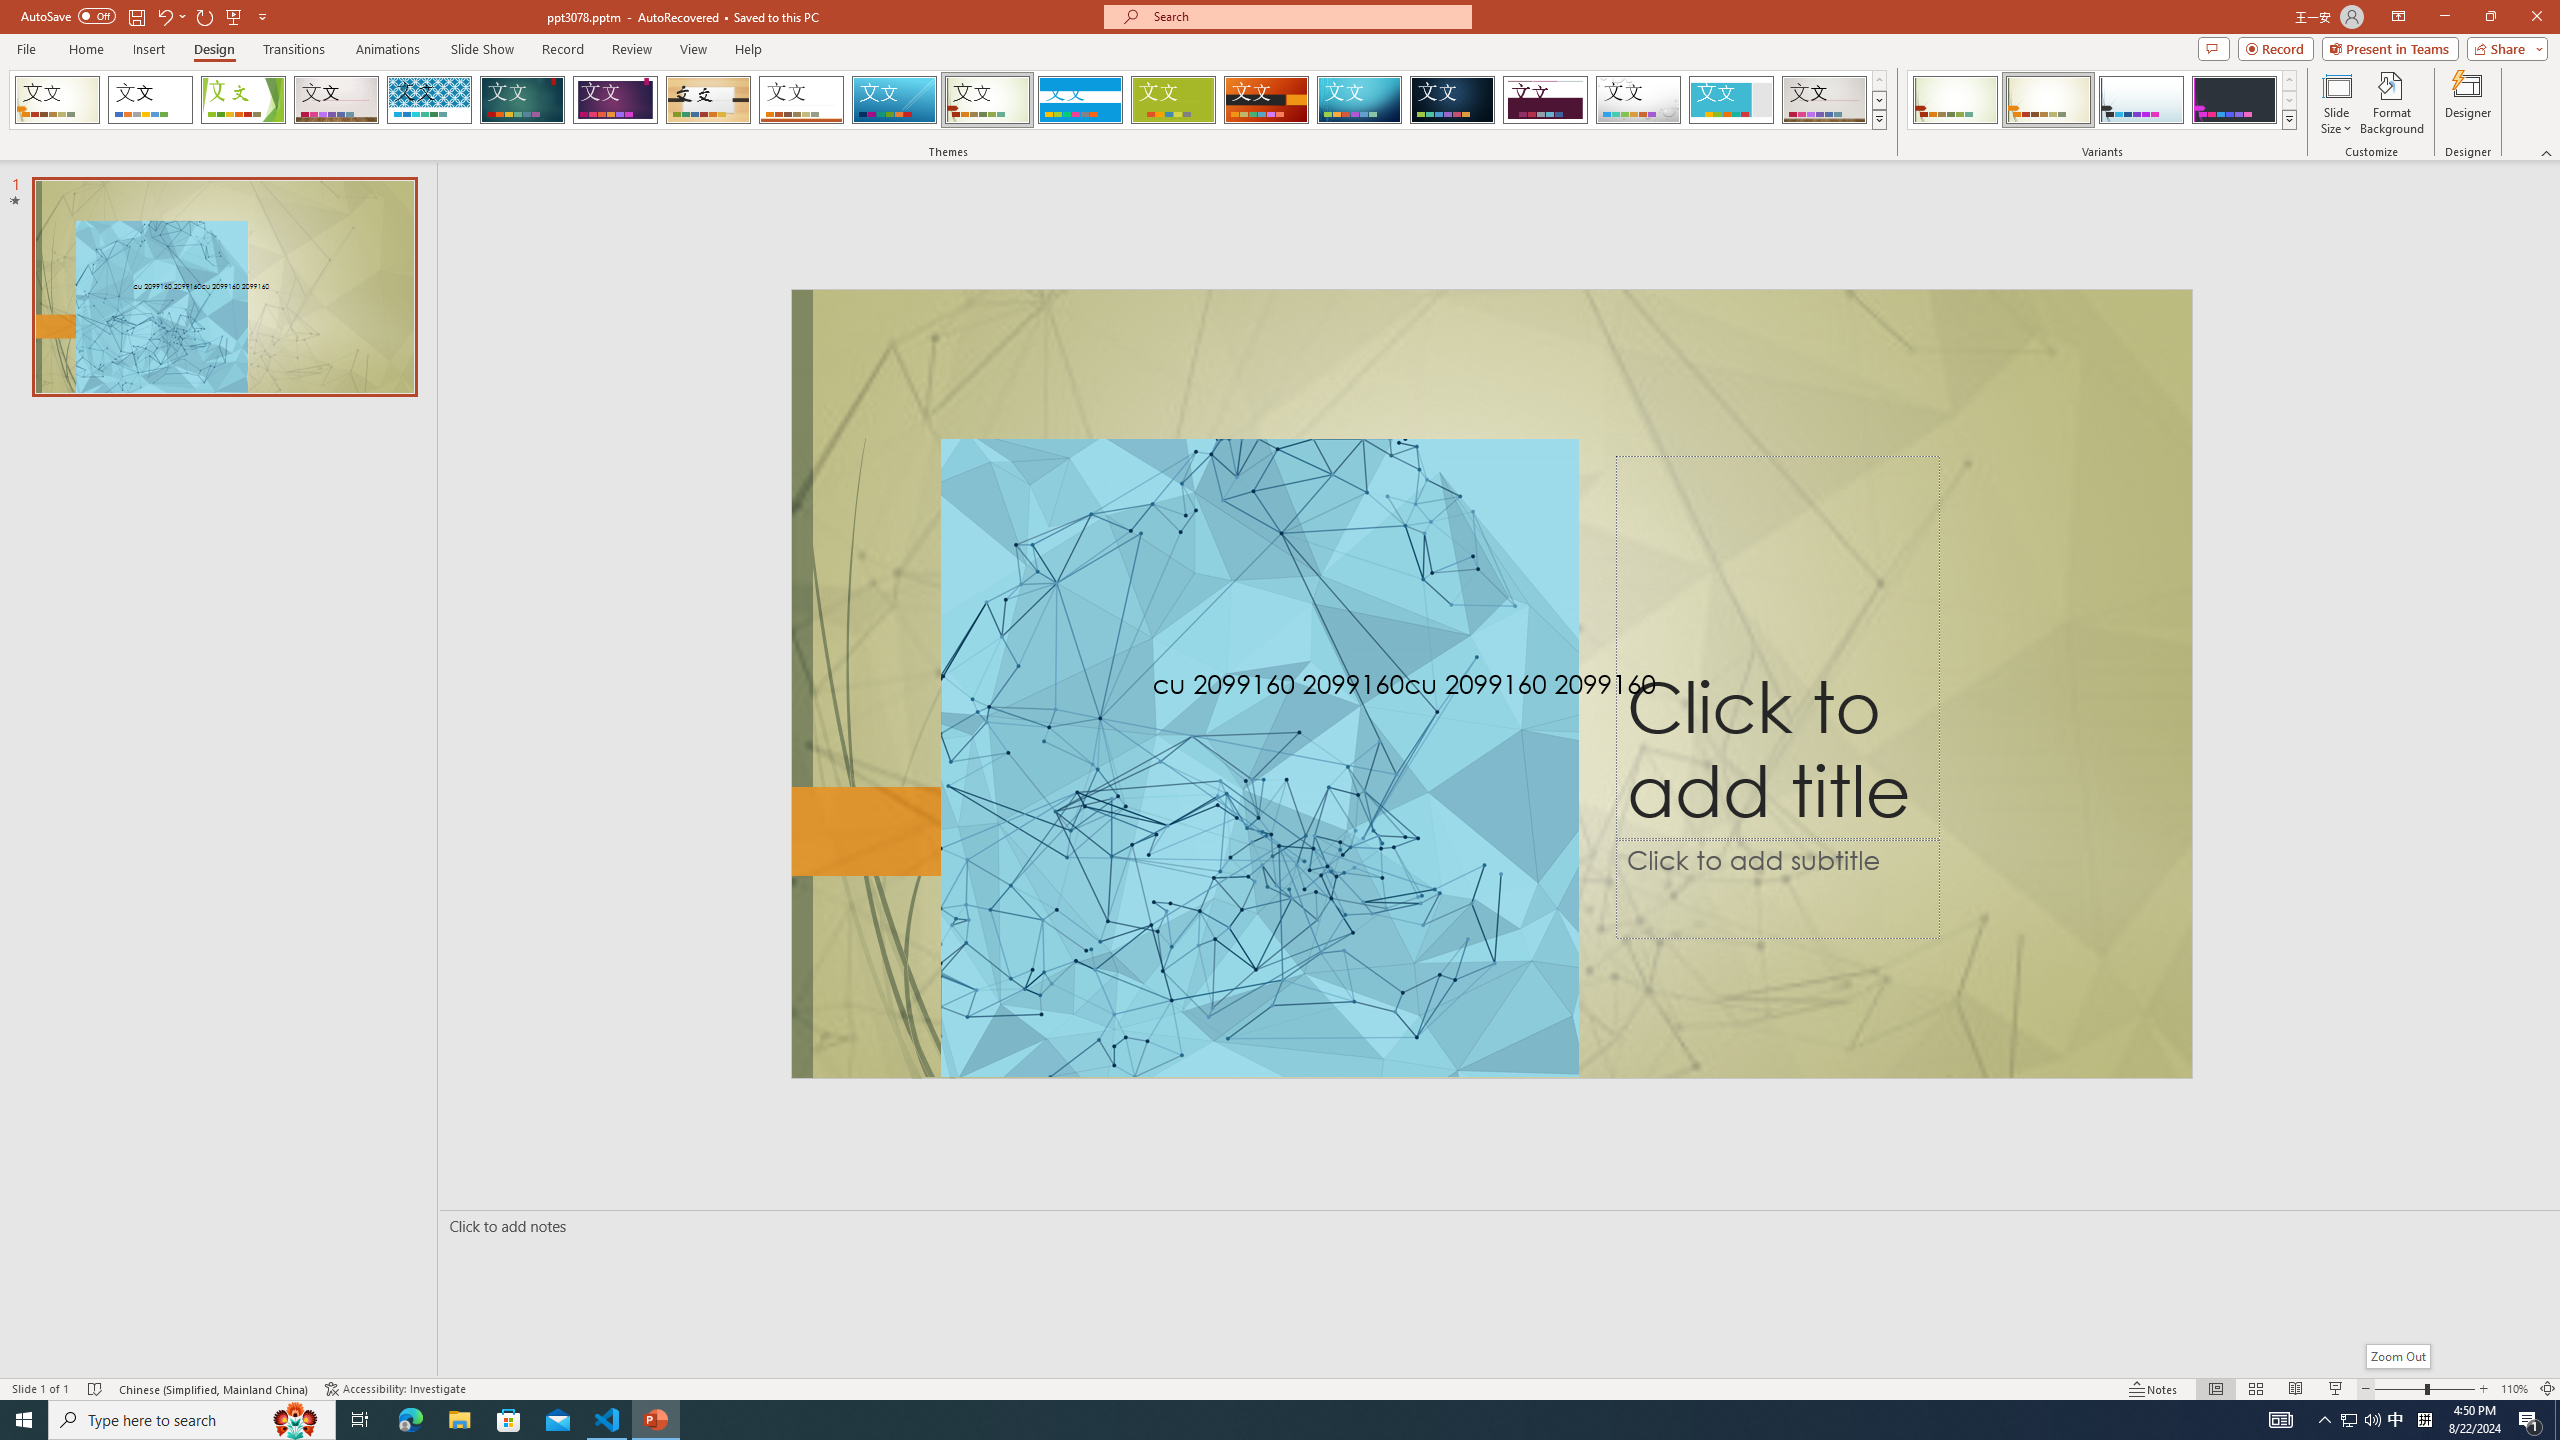 The width and height of the screenshot is (2560, 1440). Describe the element at coordinates (243, 100) in the screenshot. I see `Facet` at that location.